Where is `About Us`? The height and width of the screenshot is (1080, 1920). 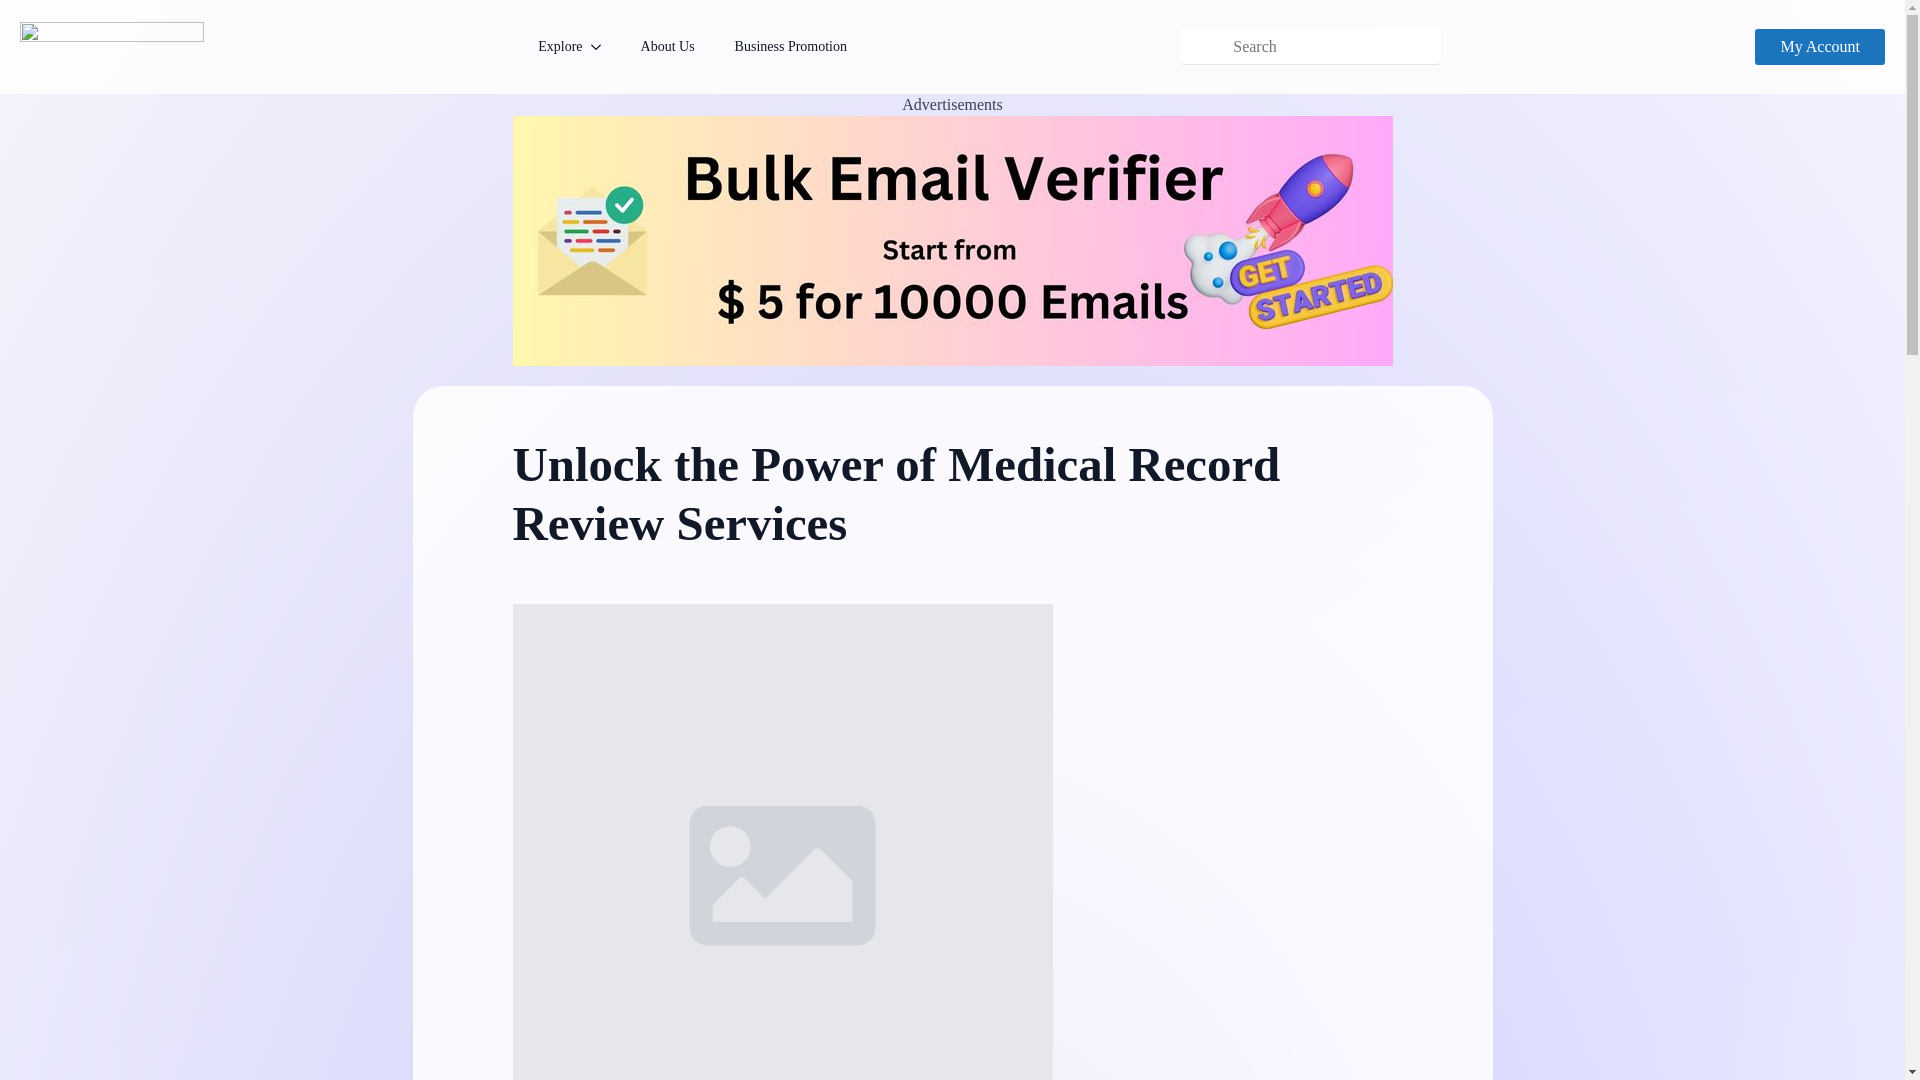 About Us is located at coordinates (667, 47).